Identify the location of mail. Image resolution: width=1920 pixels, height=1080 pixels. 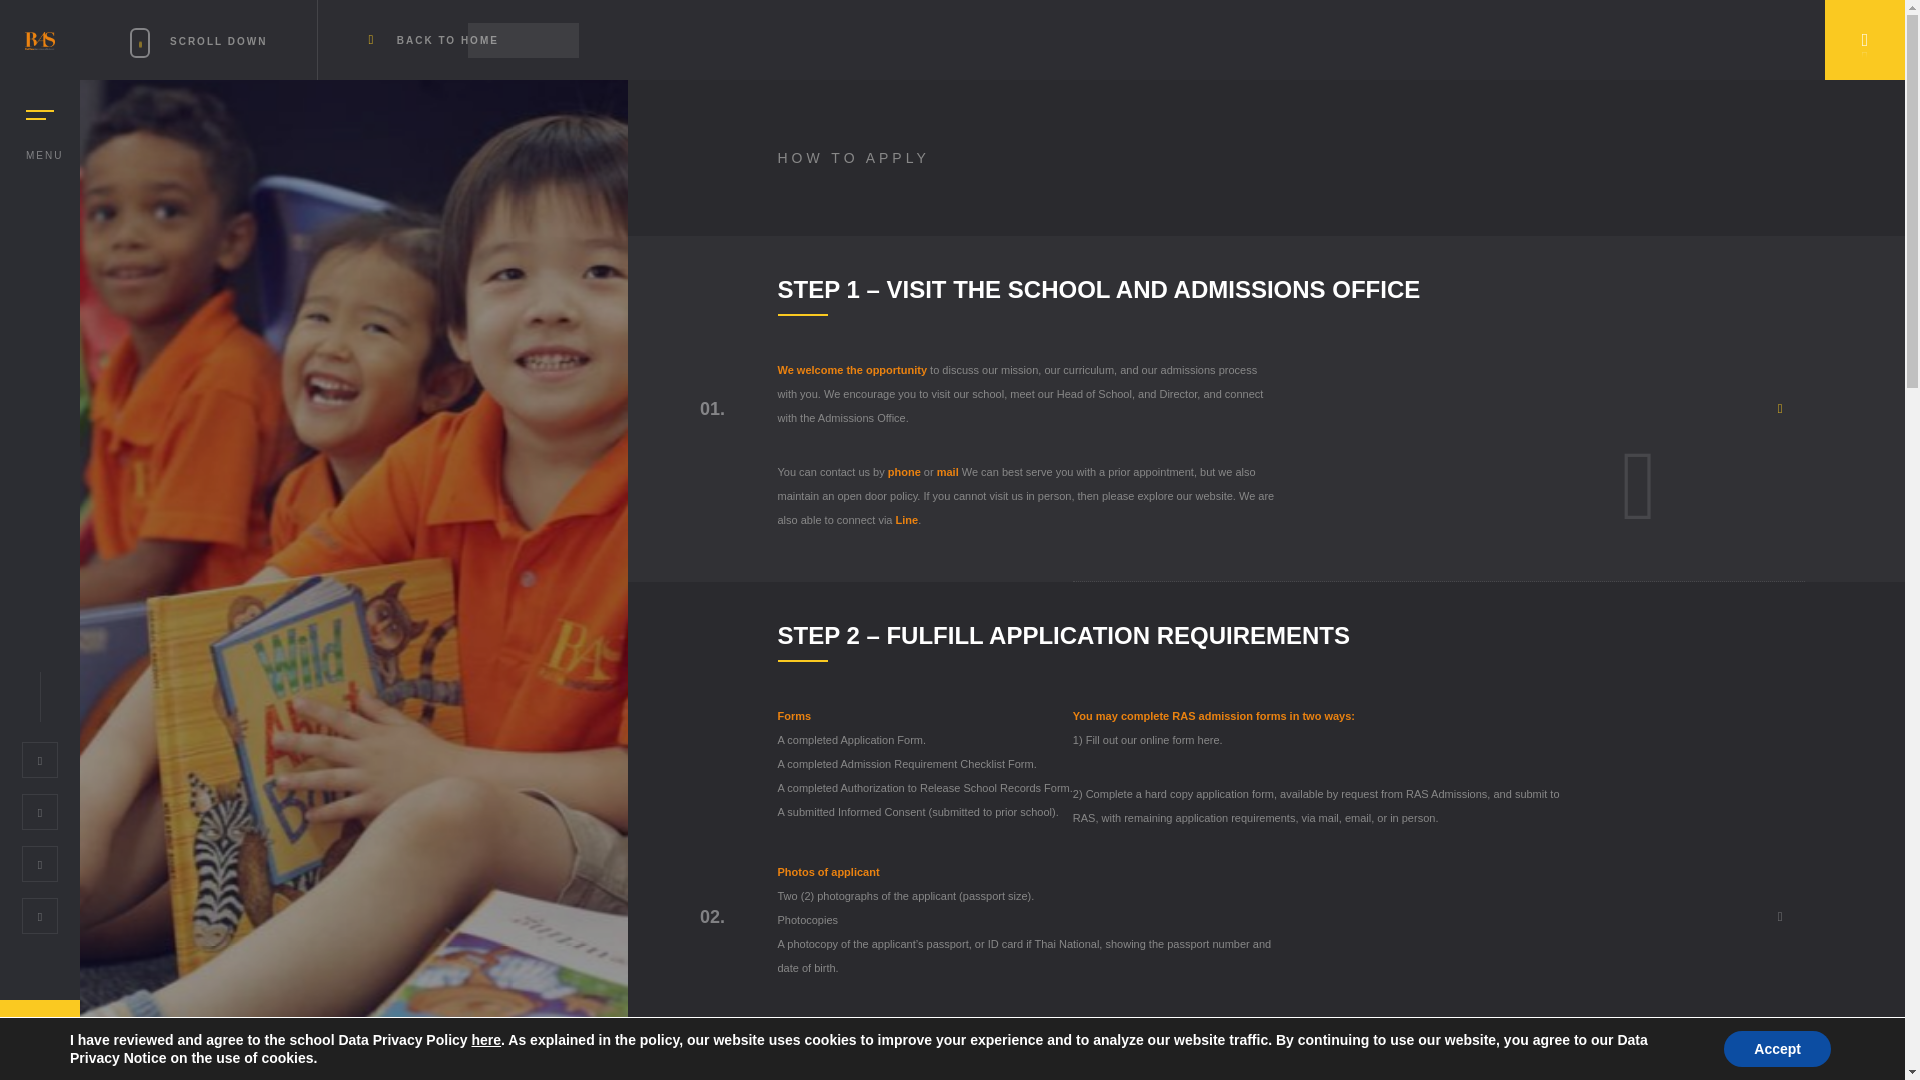
(947, 472).